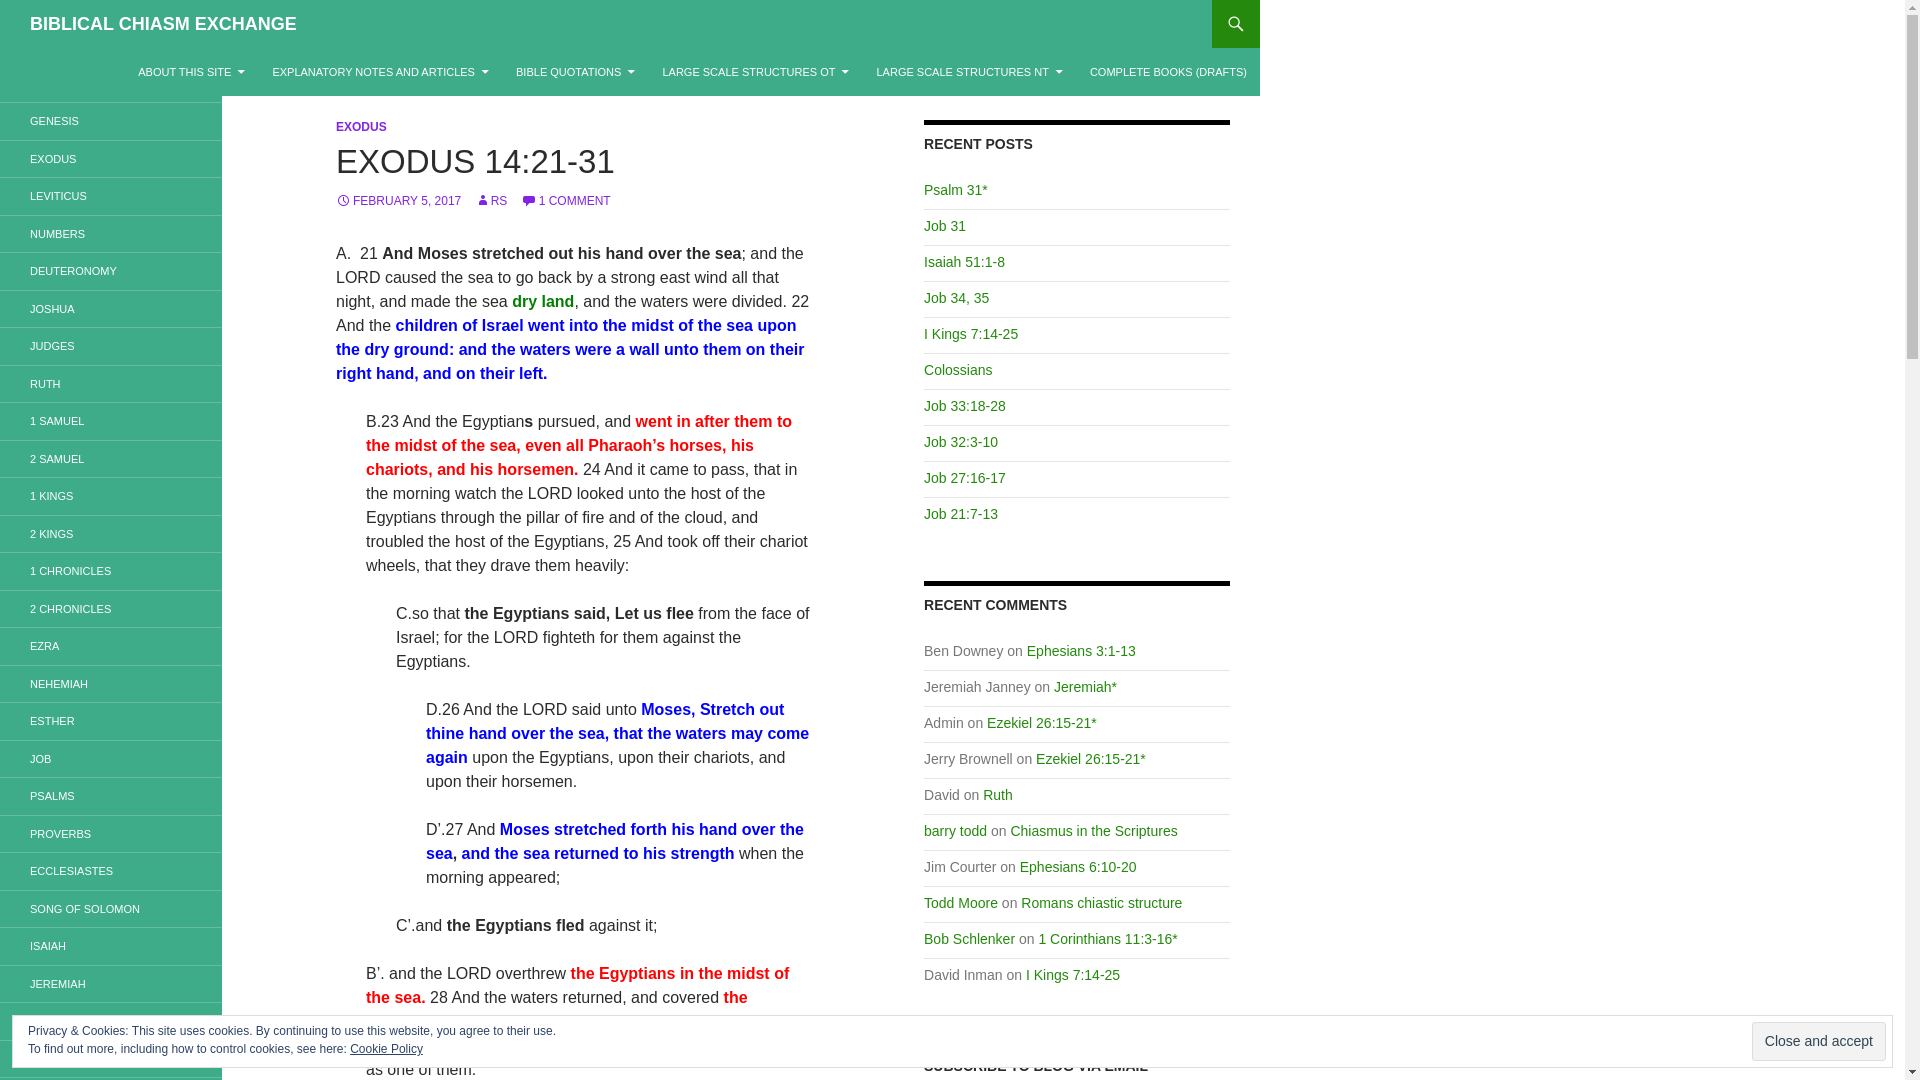 This screenshot has height=1080, width=1920. I want to click on BIBLICAL CHIASM EXCHANGE, so click(164, 24).